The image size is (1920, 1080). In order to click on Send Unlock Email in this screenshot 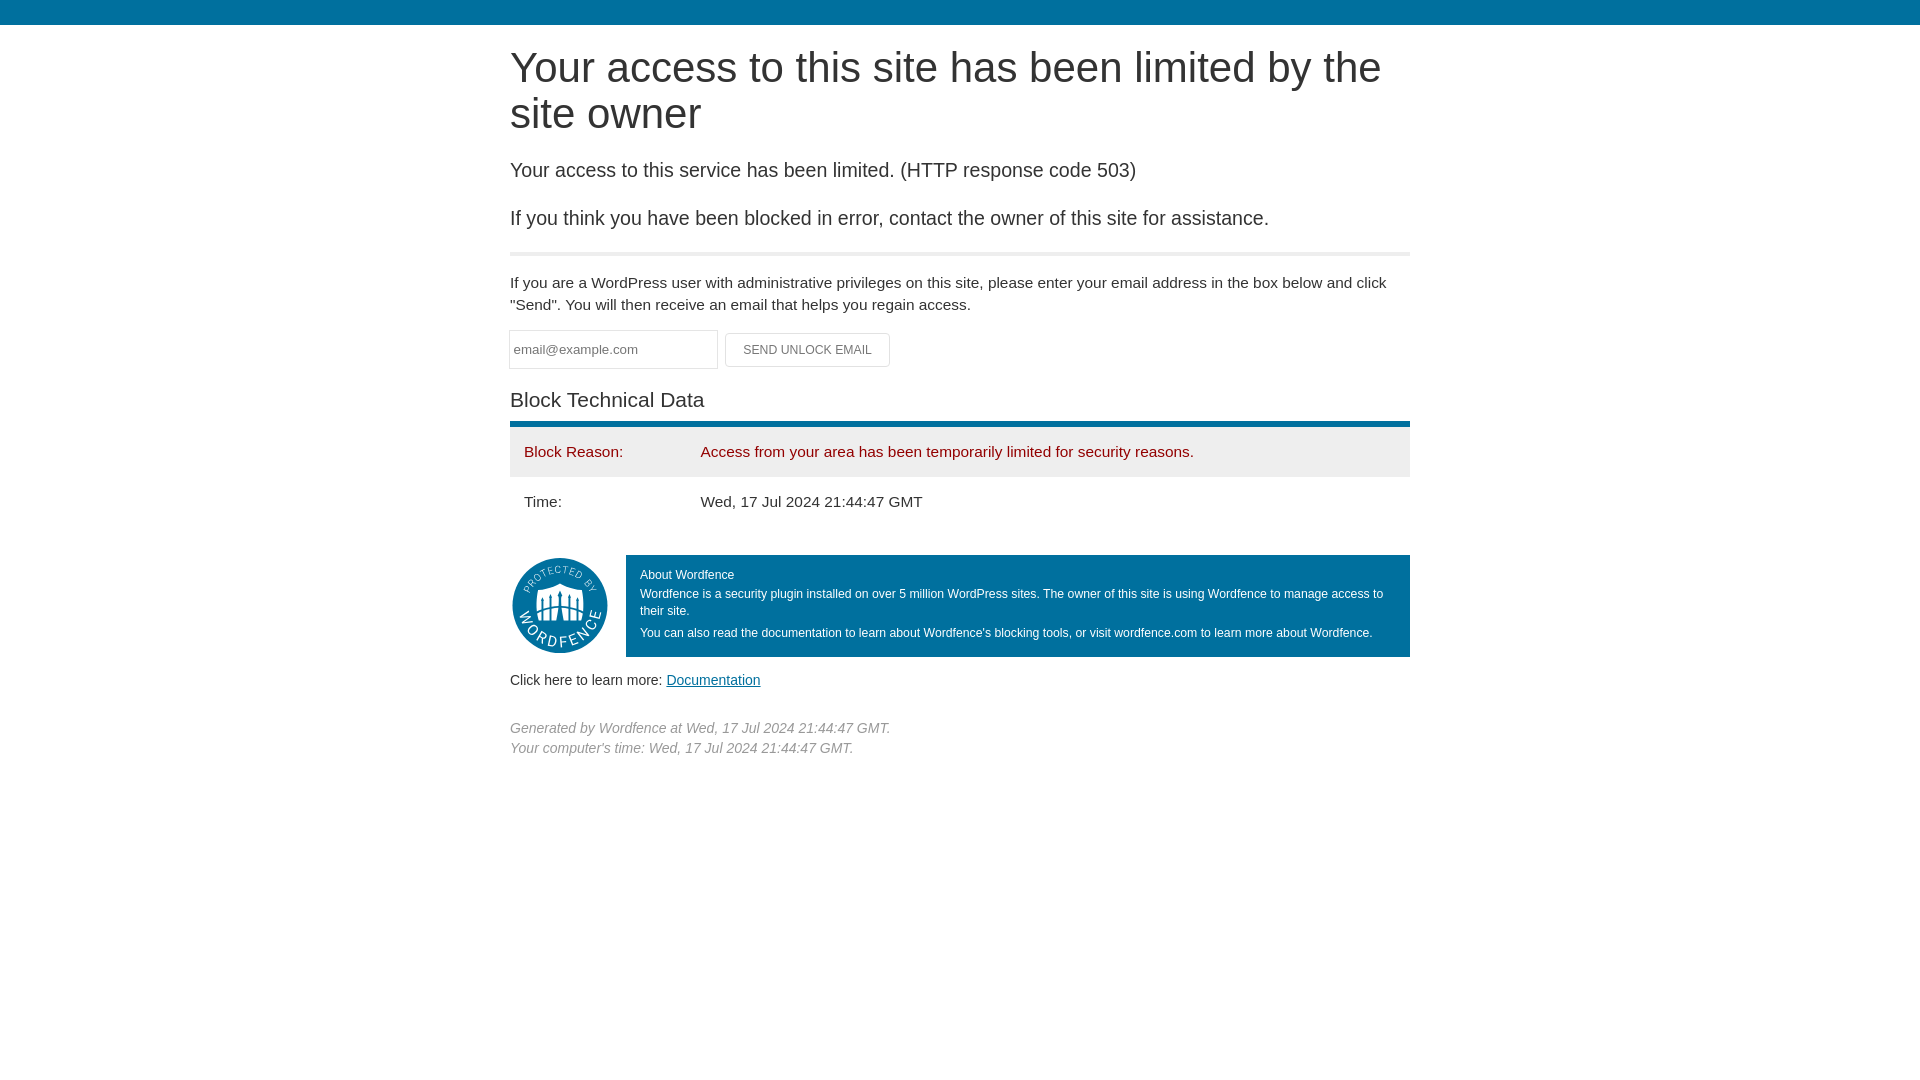, I will do `click(808, 350)`.